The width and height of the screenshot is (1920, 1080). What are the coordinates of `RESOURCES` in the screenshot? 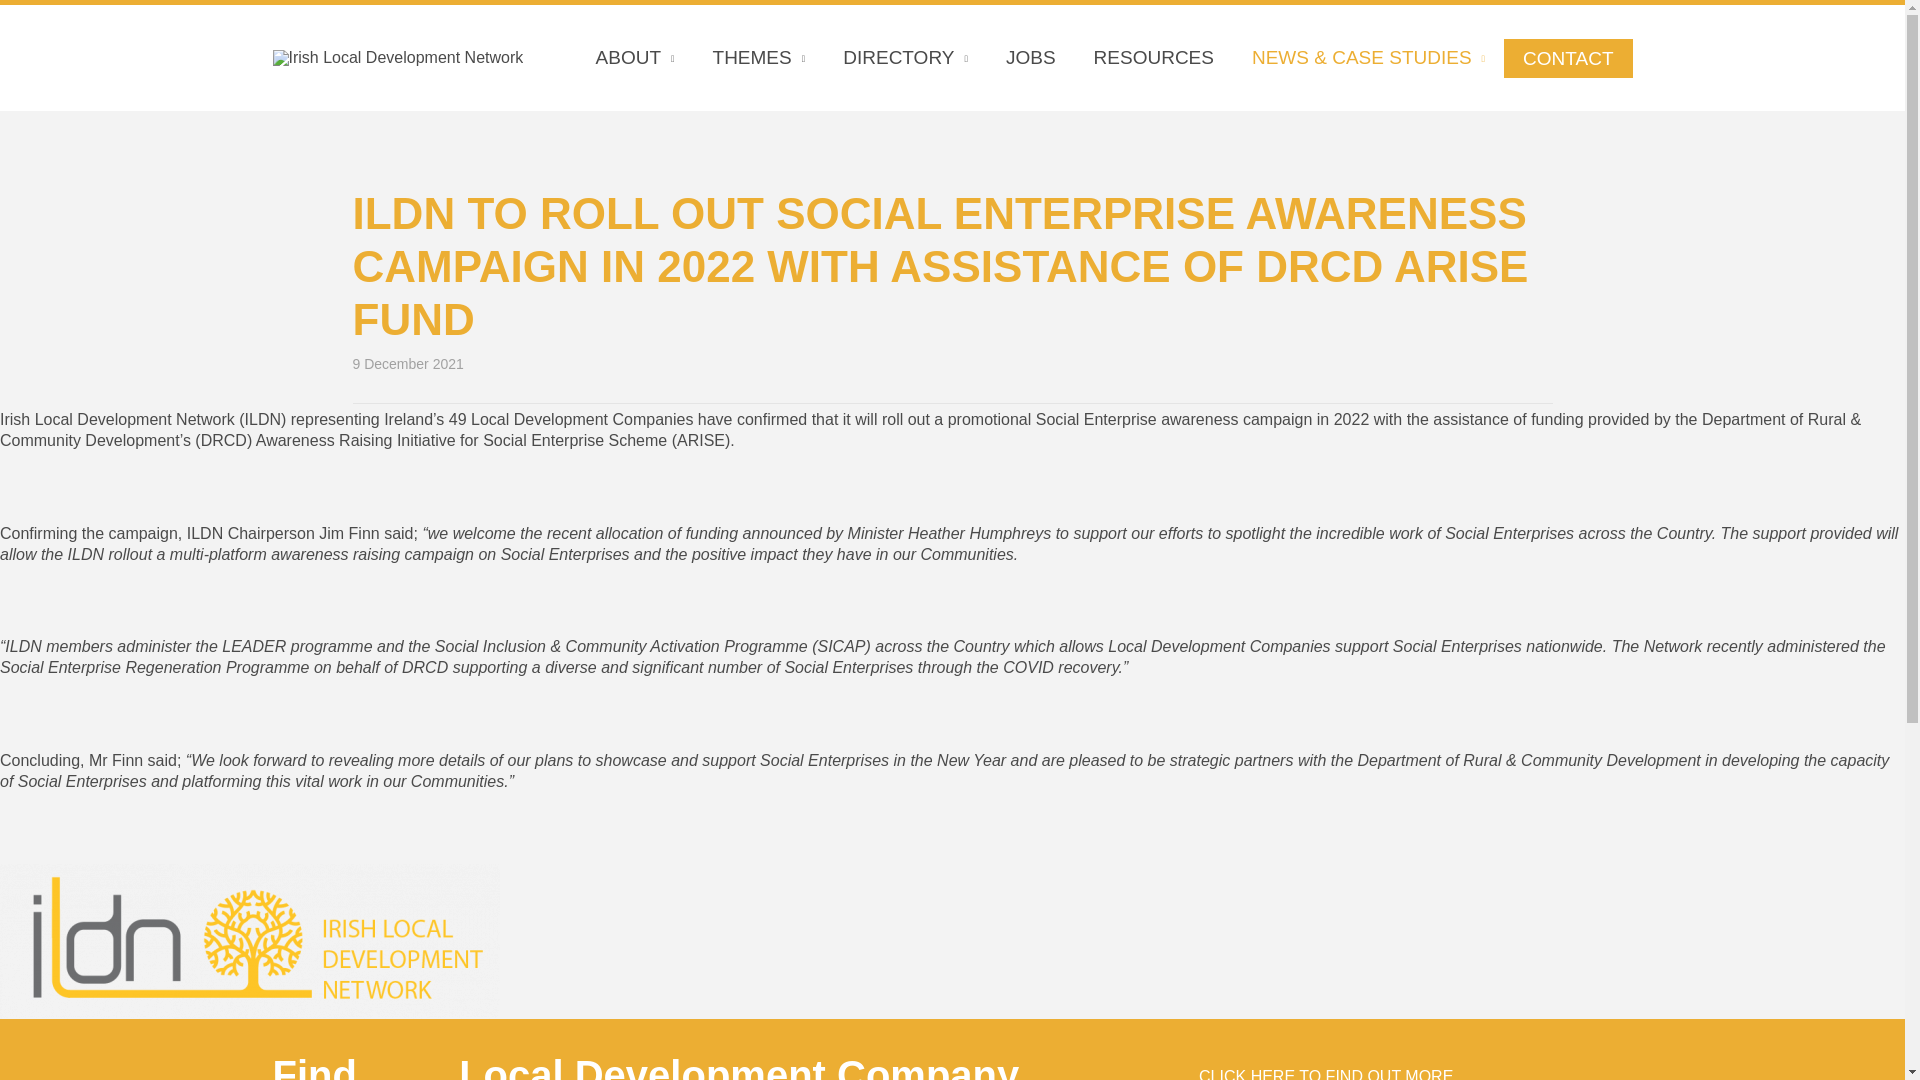 It's located at (1154, 58).